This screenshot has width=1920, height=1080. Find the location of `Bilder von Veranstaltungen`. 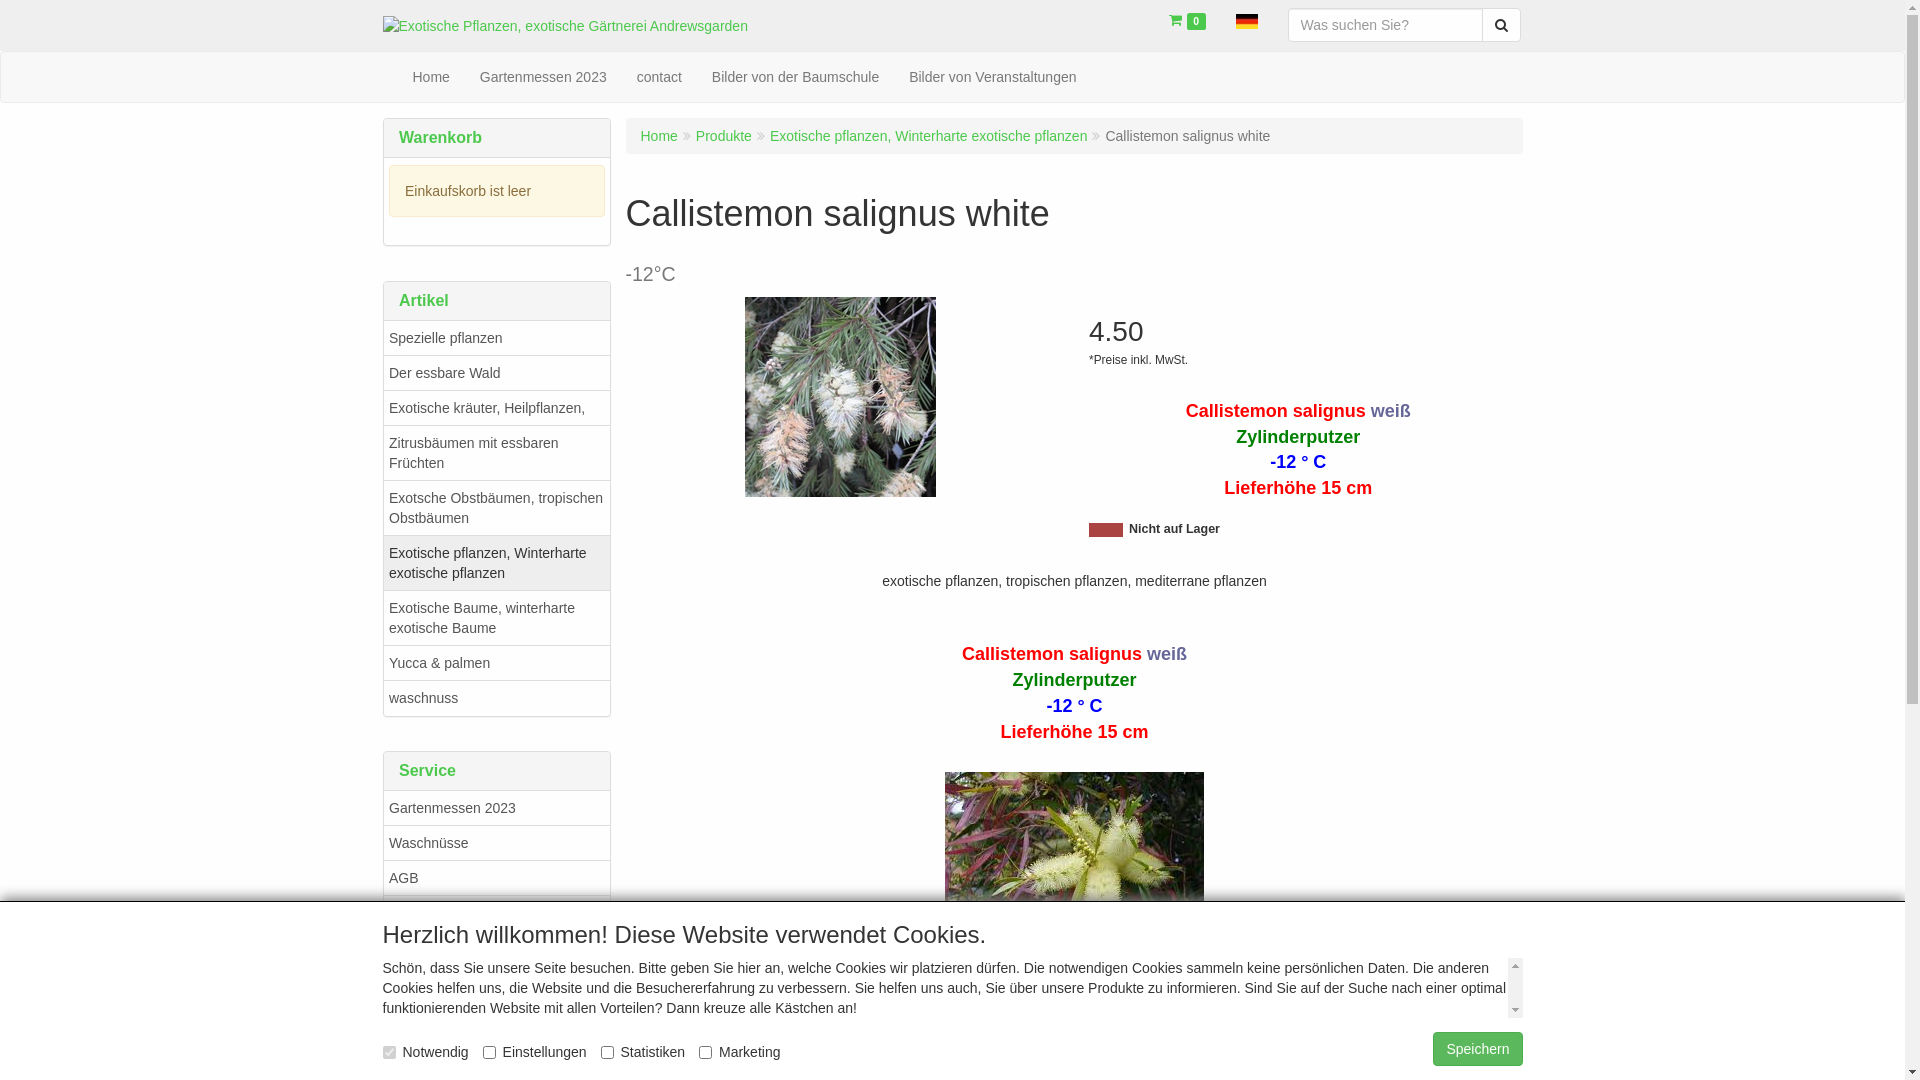

Bilder von Veranstaltungen is located at coordinates (992, 77).